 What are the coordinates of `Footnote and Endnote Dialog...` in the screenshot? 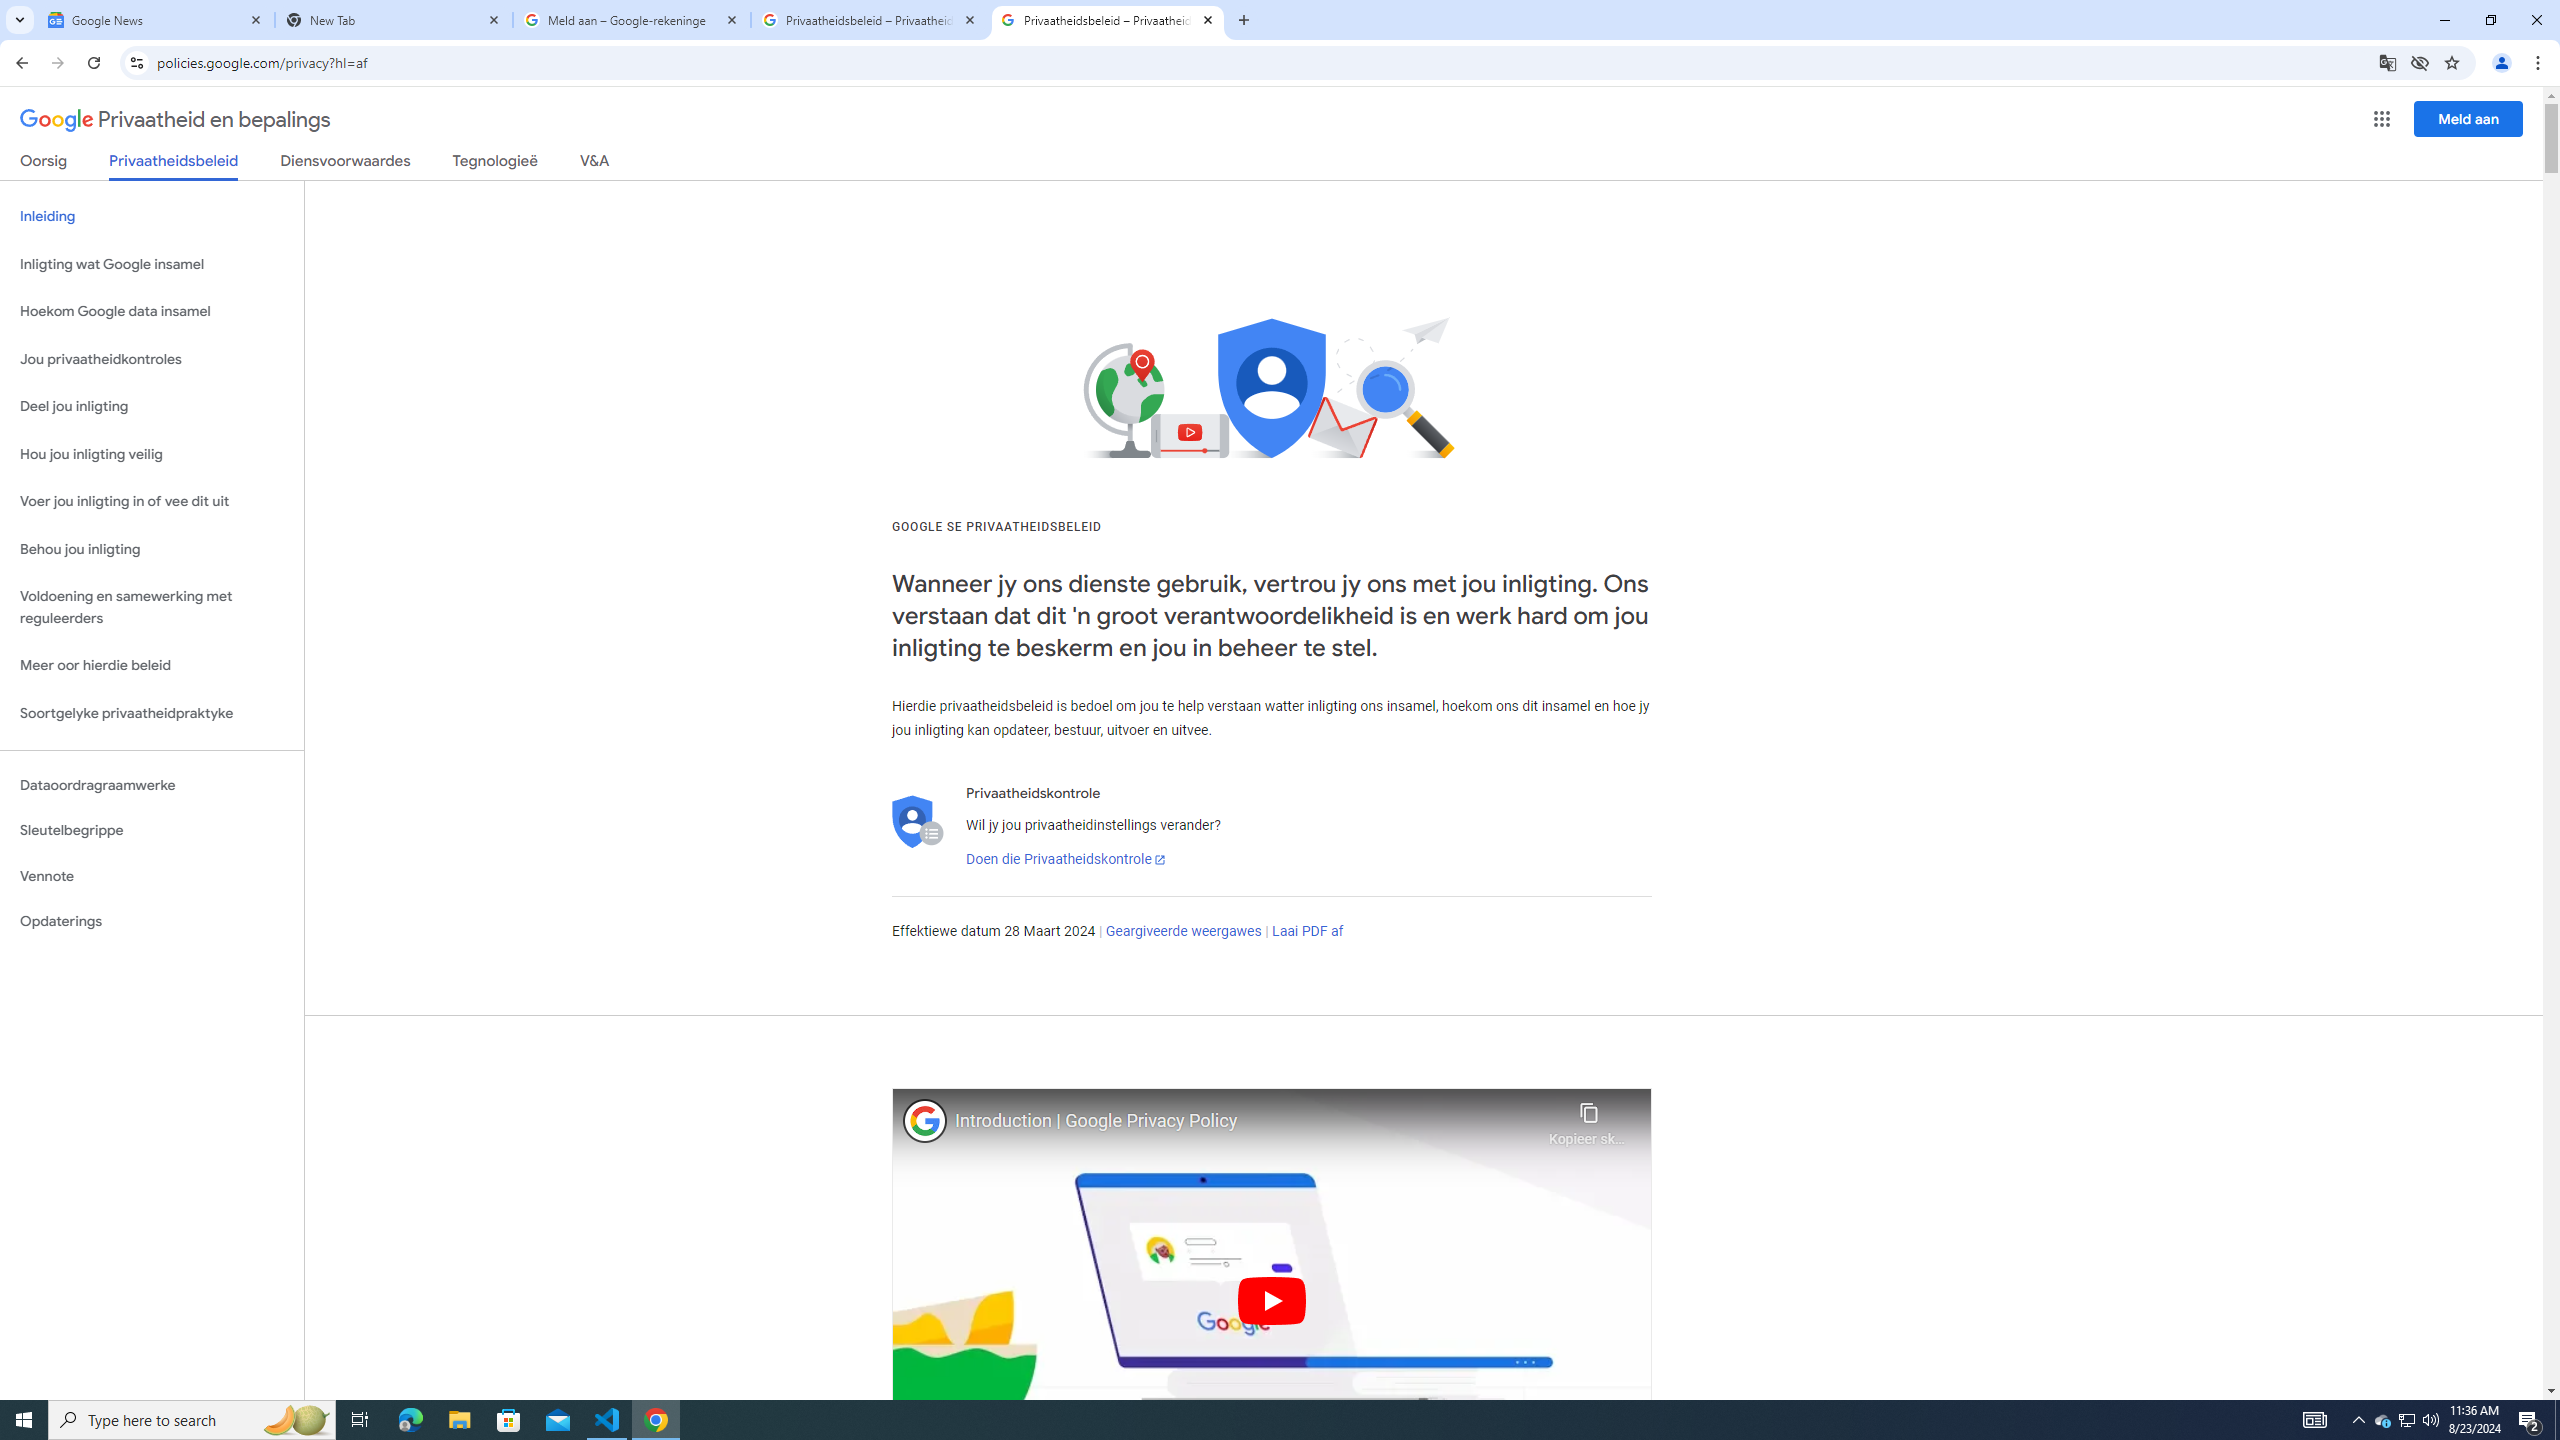 It's located at (574, 226).